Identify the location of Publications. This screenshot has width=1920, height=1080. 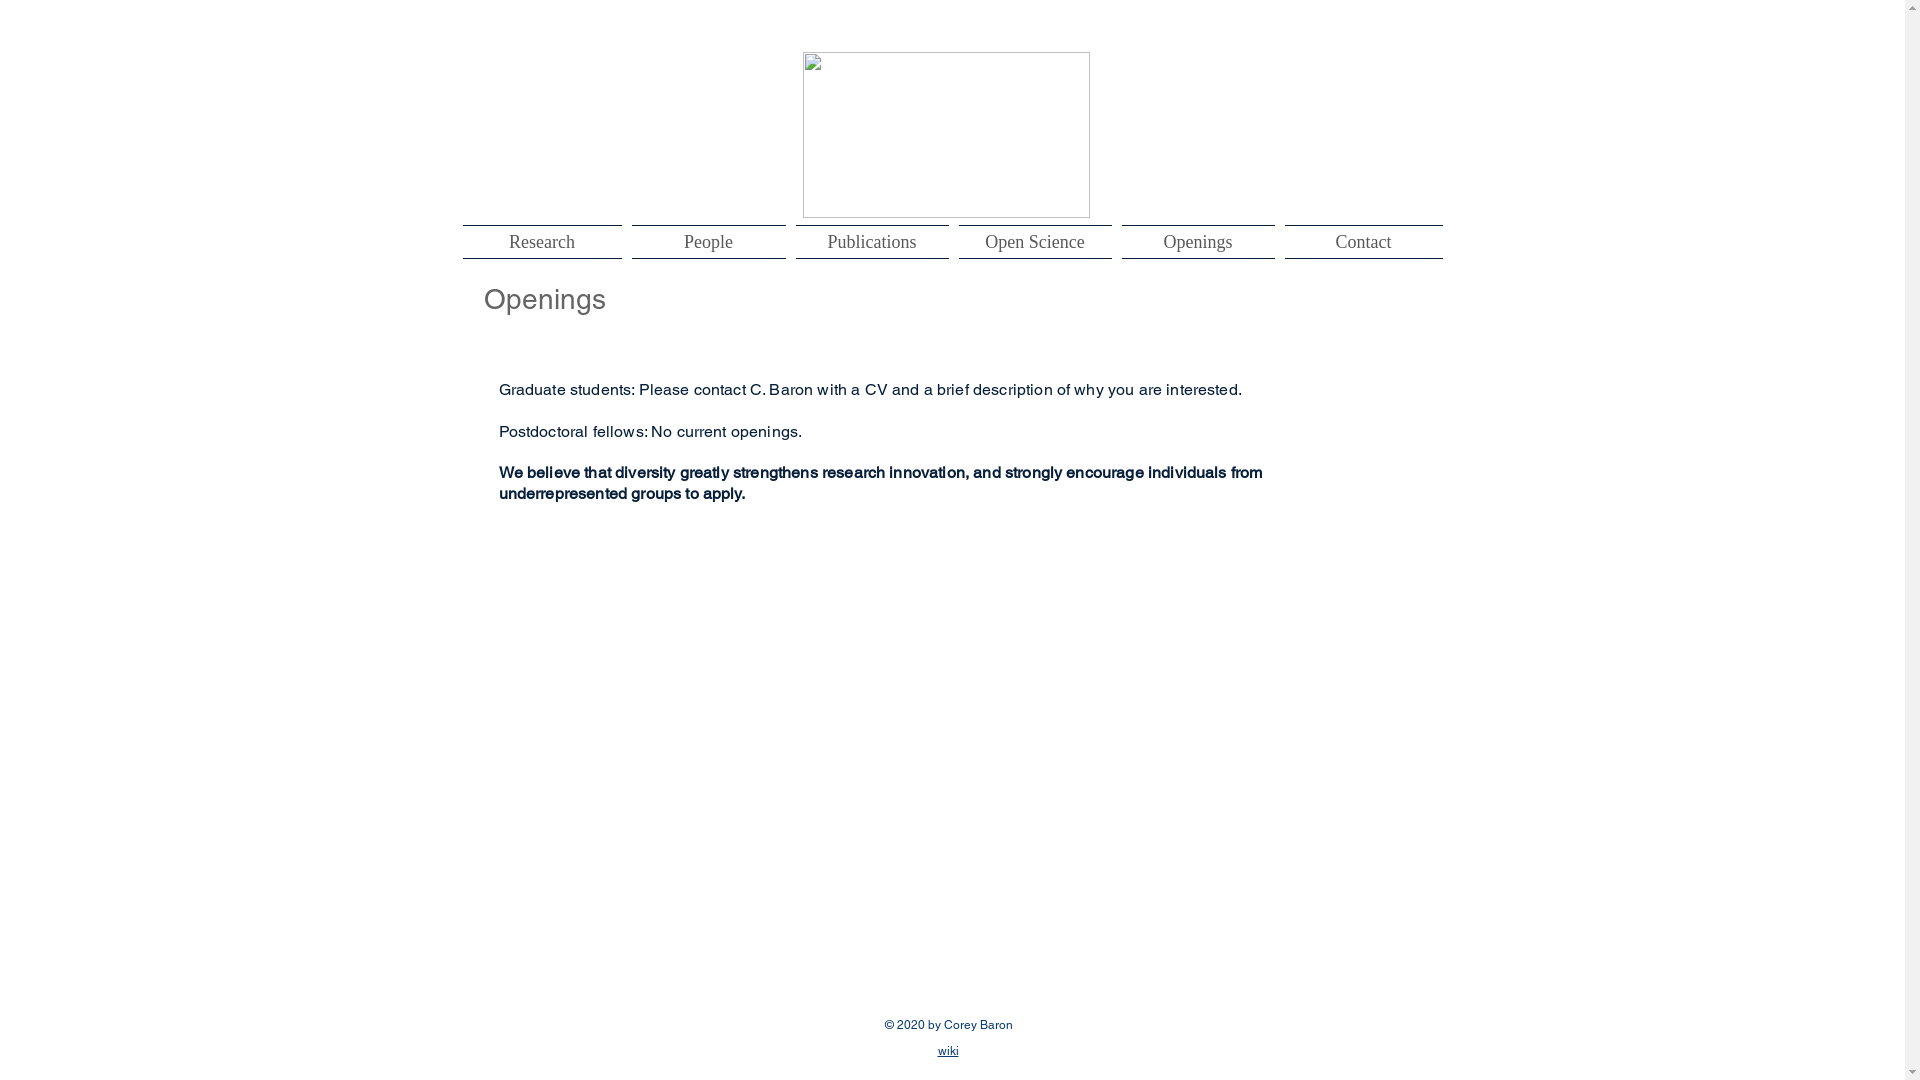
(872, 242).